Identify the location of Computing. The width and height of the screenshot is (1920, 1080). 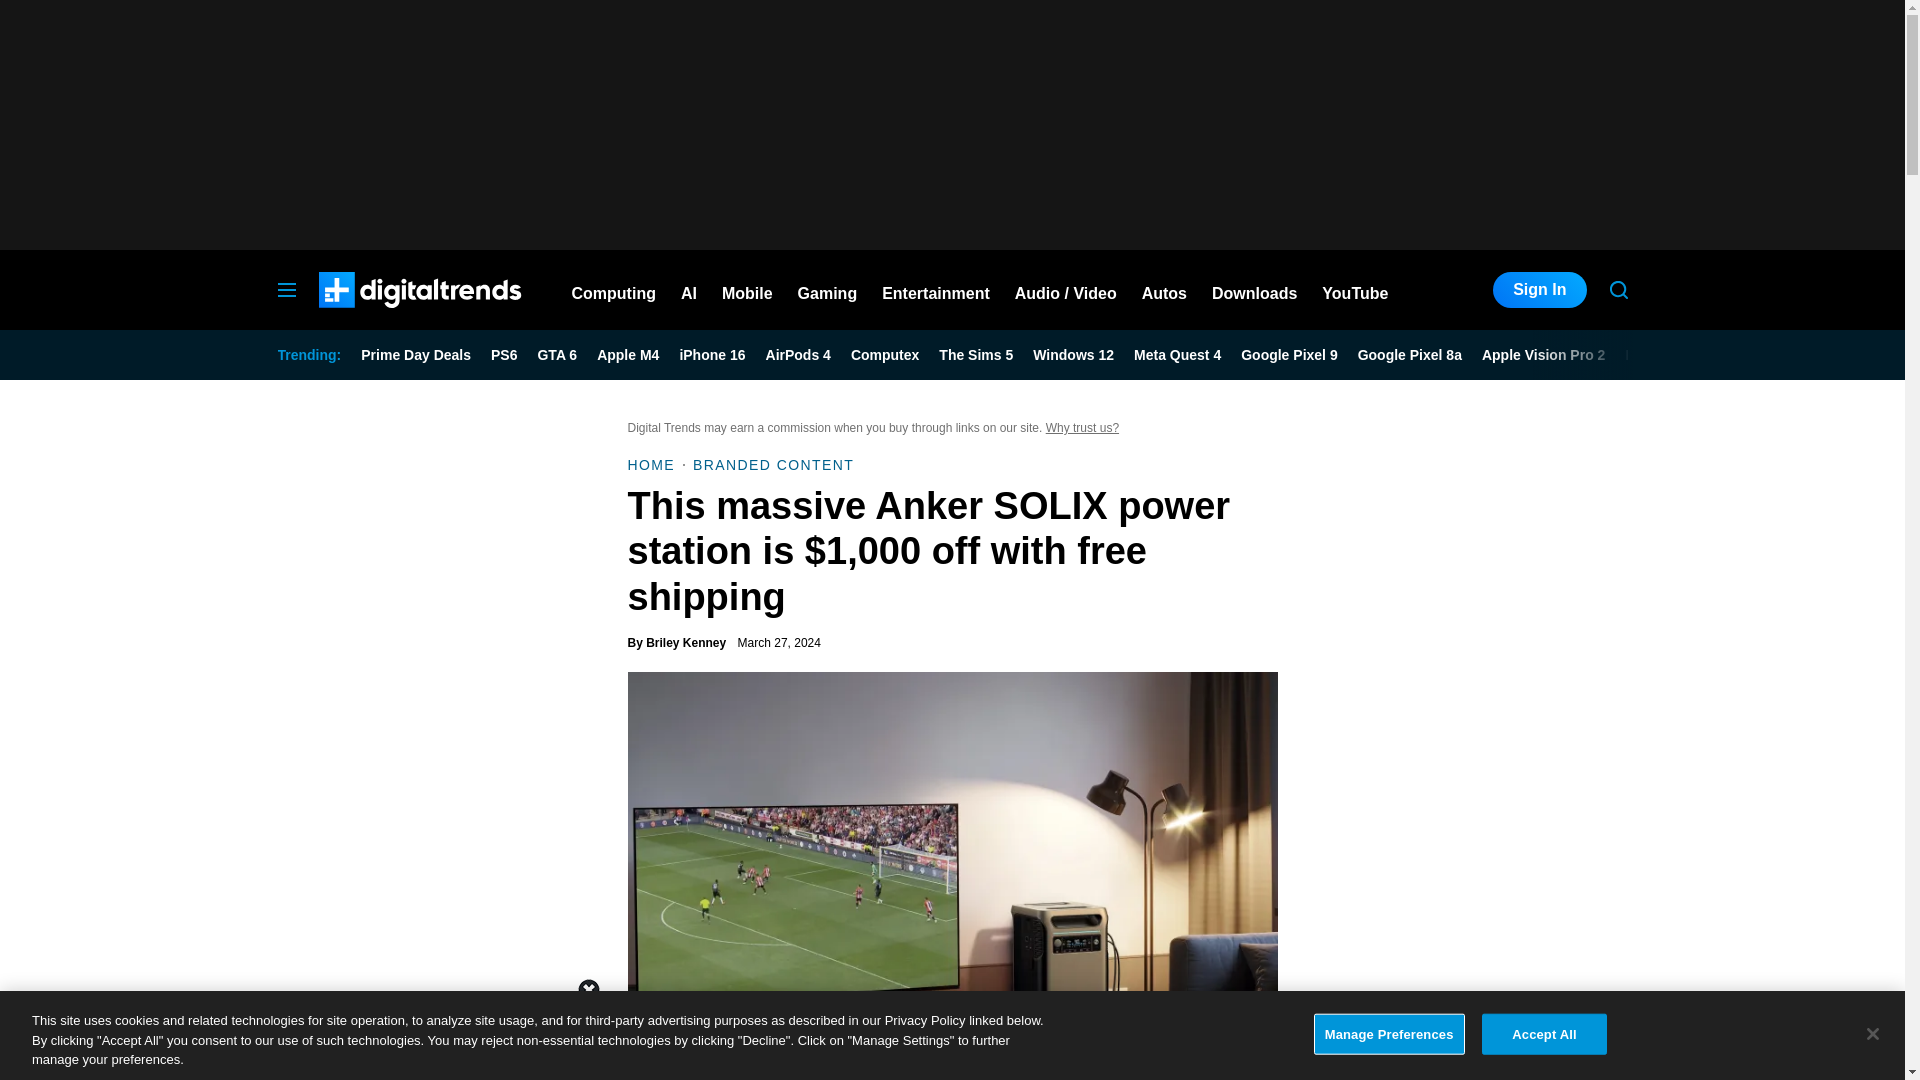
(614, 290).